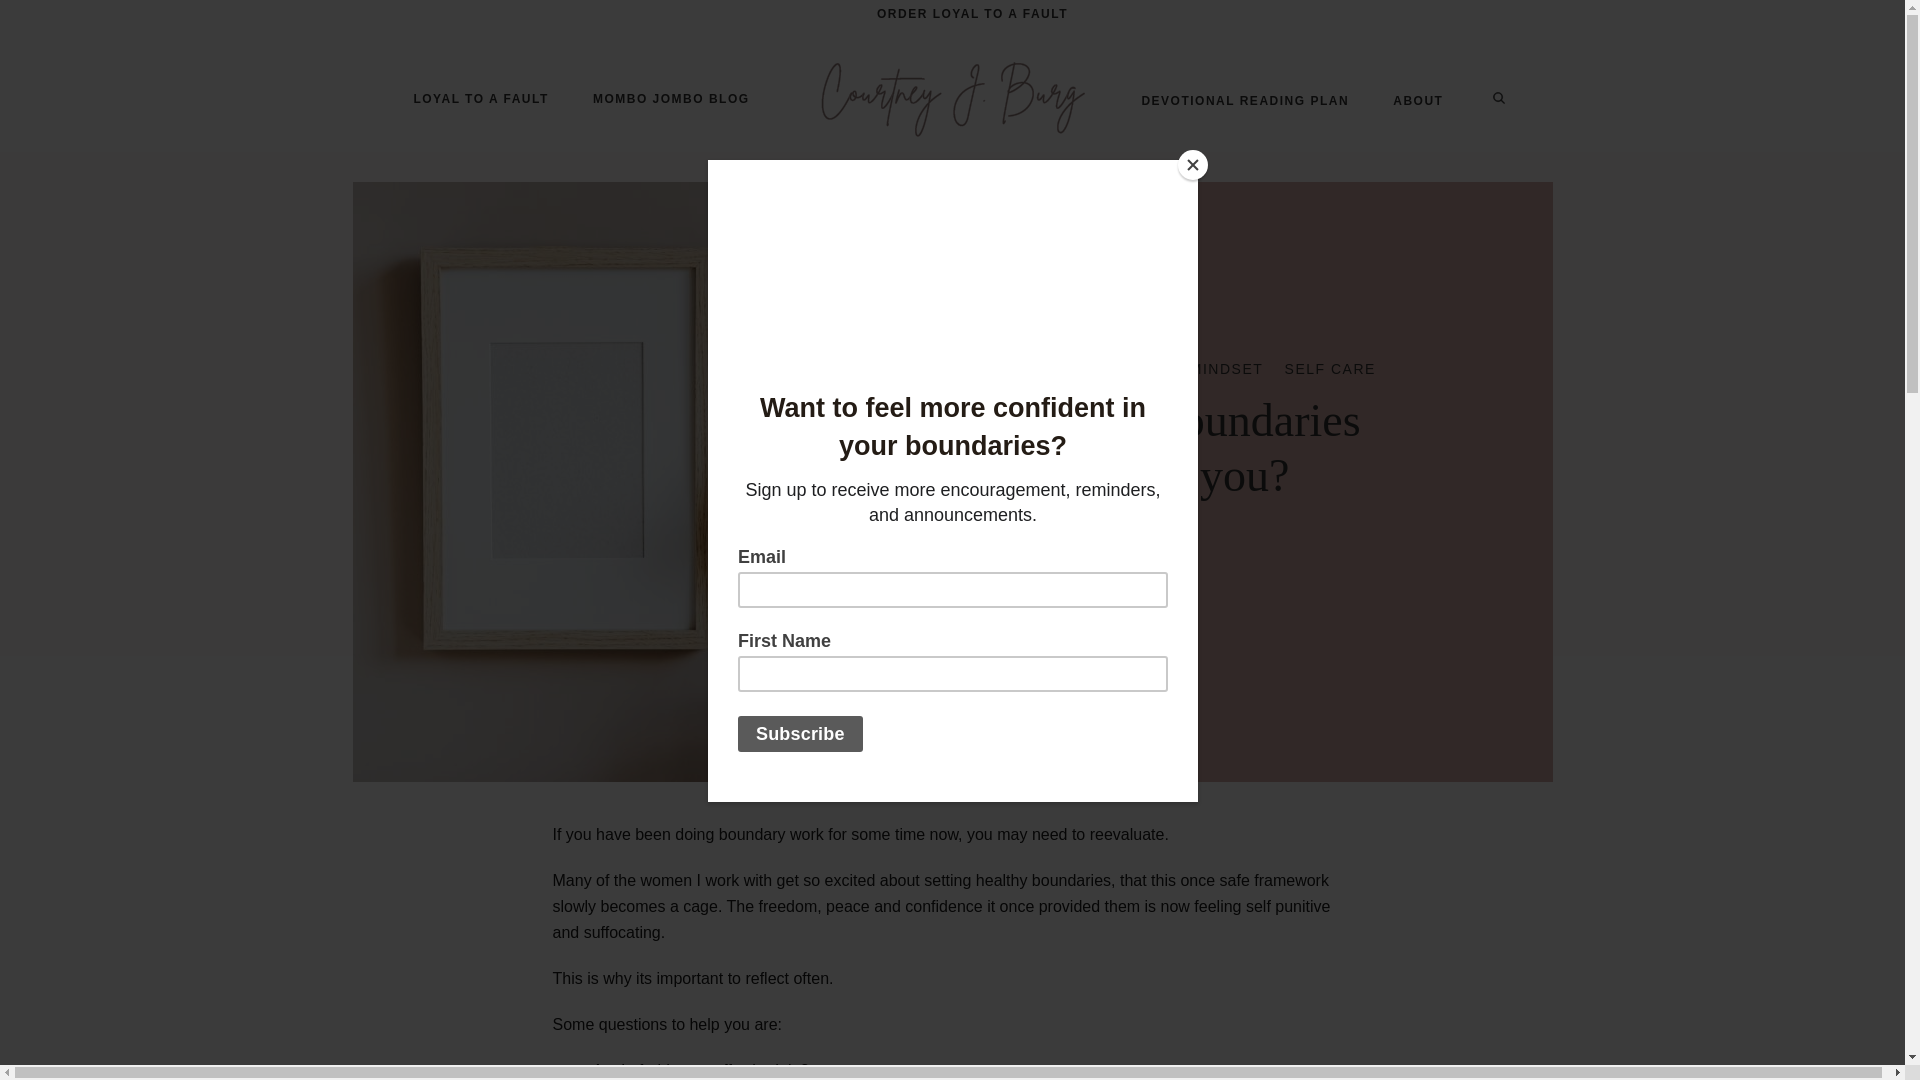  Describe the element at coordinates (1244, 100) in the screenshot. I see `DEVOTIONAL READING PLAN` at that location.